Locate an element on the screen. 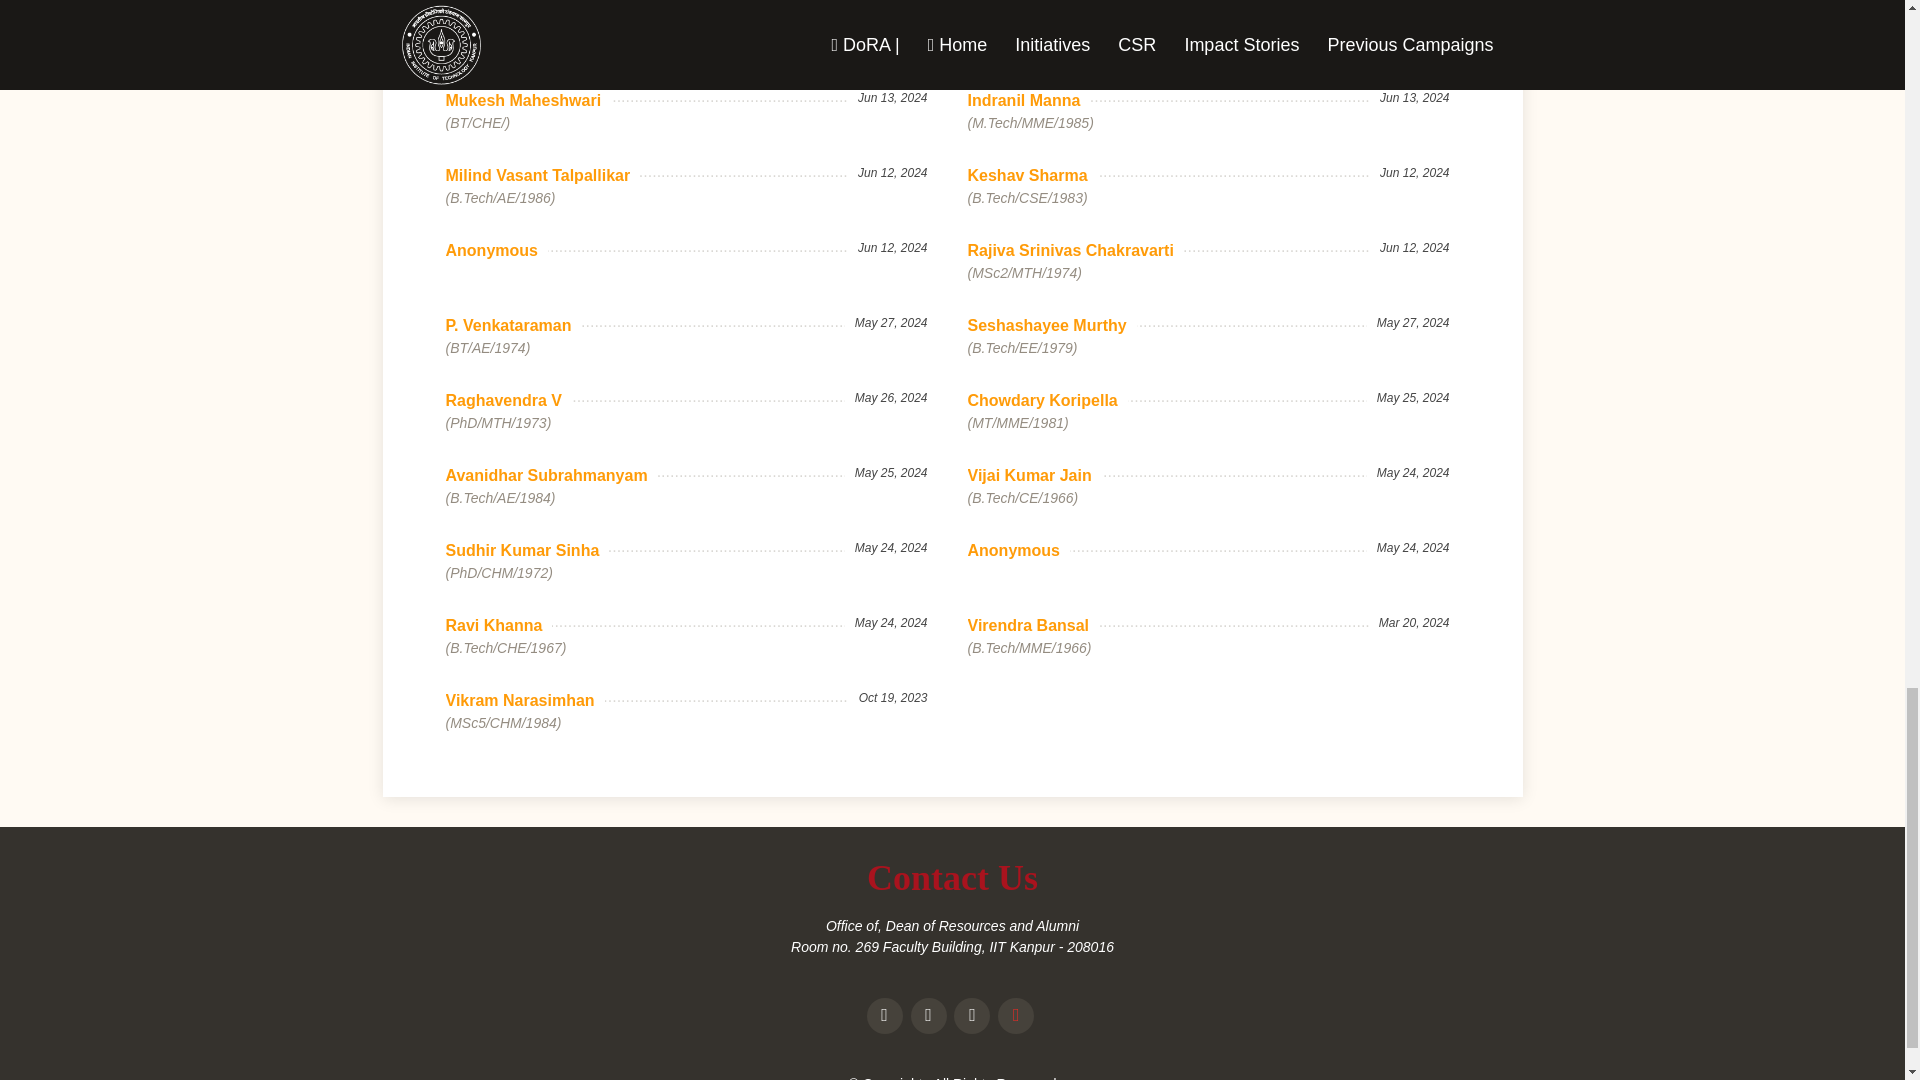 This screenshot has width=1920, height=1080. Vikram Narasimhan is located at coordinates (524, 700).